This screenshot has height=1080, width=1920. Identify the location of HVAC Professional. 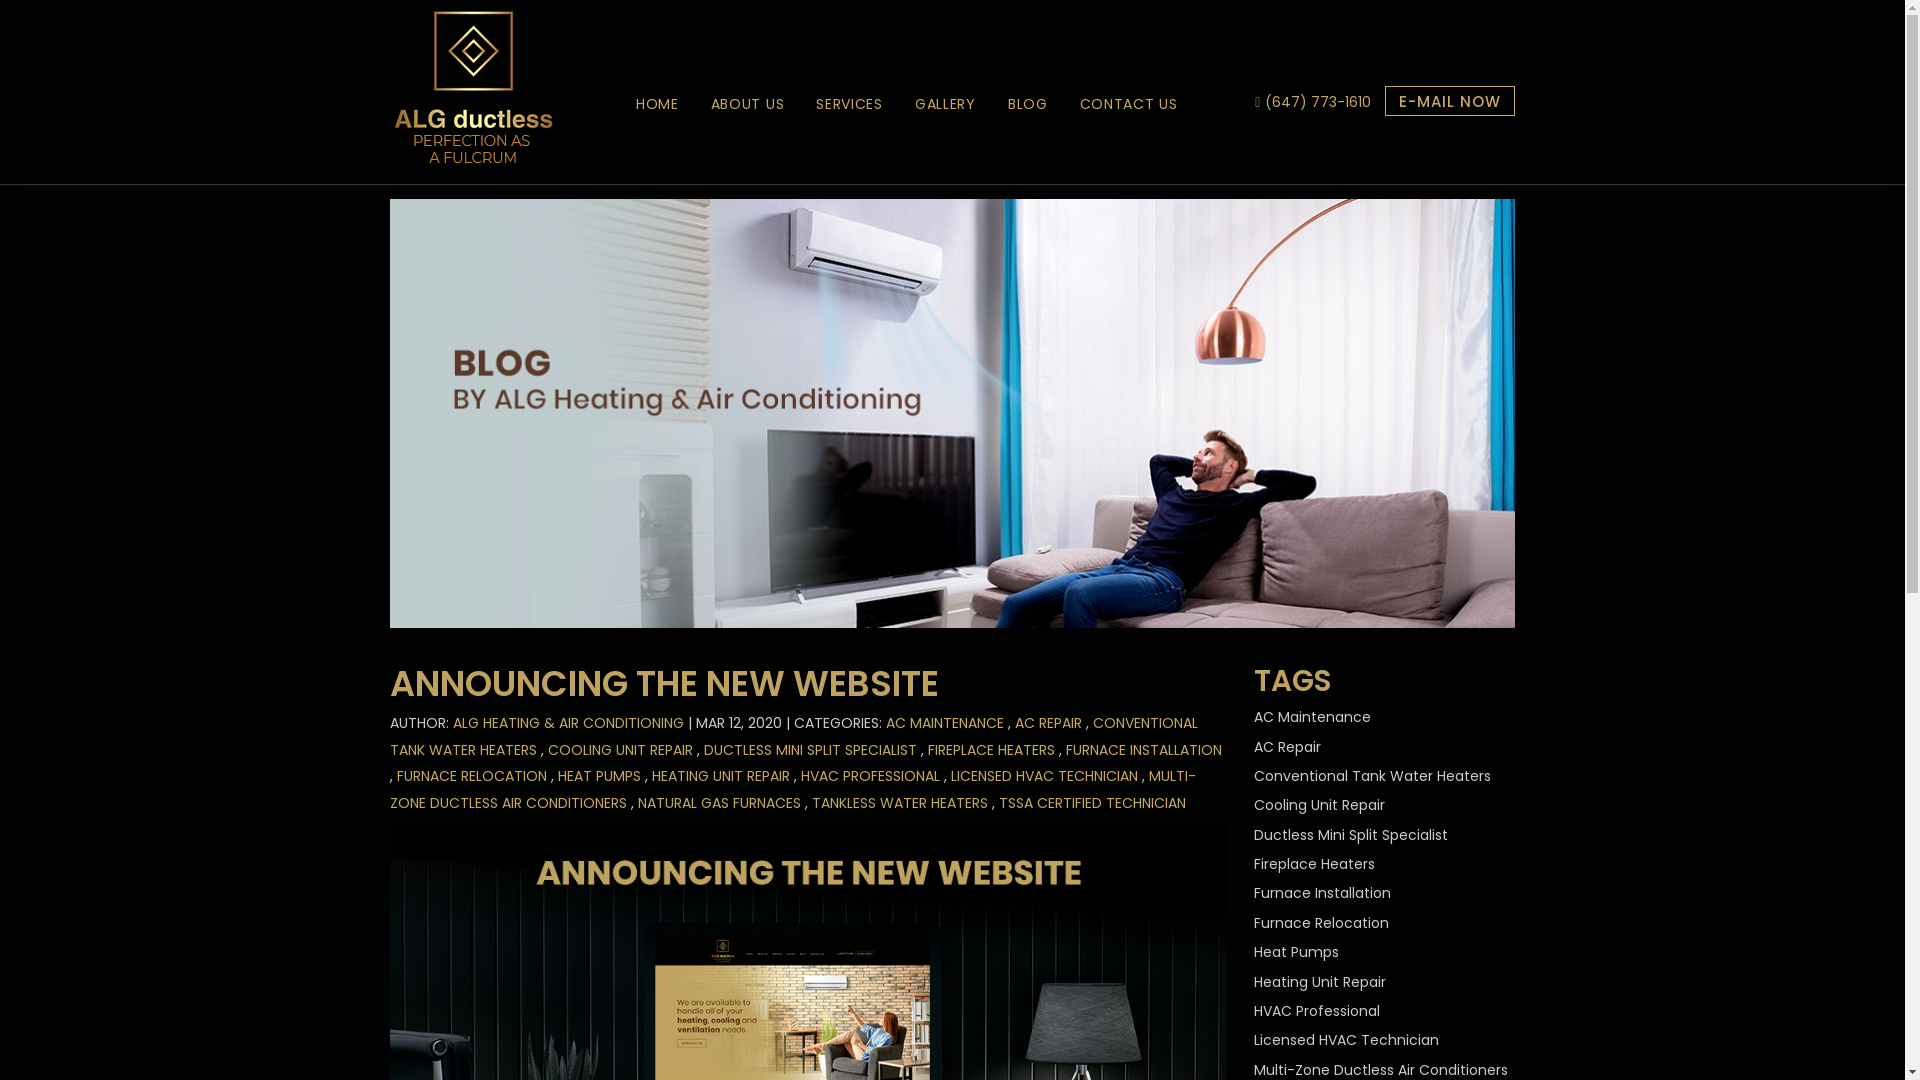
(1317, 1011).